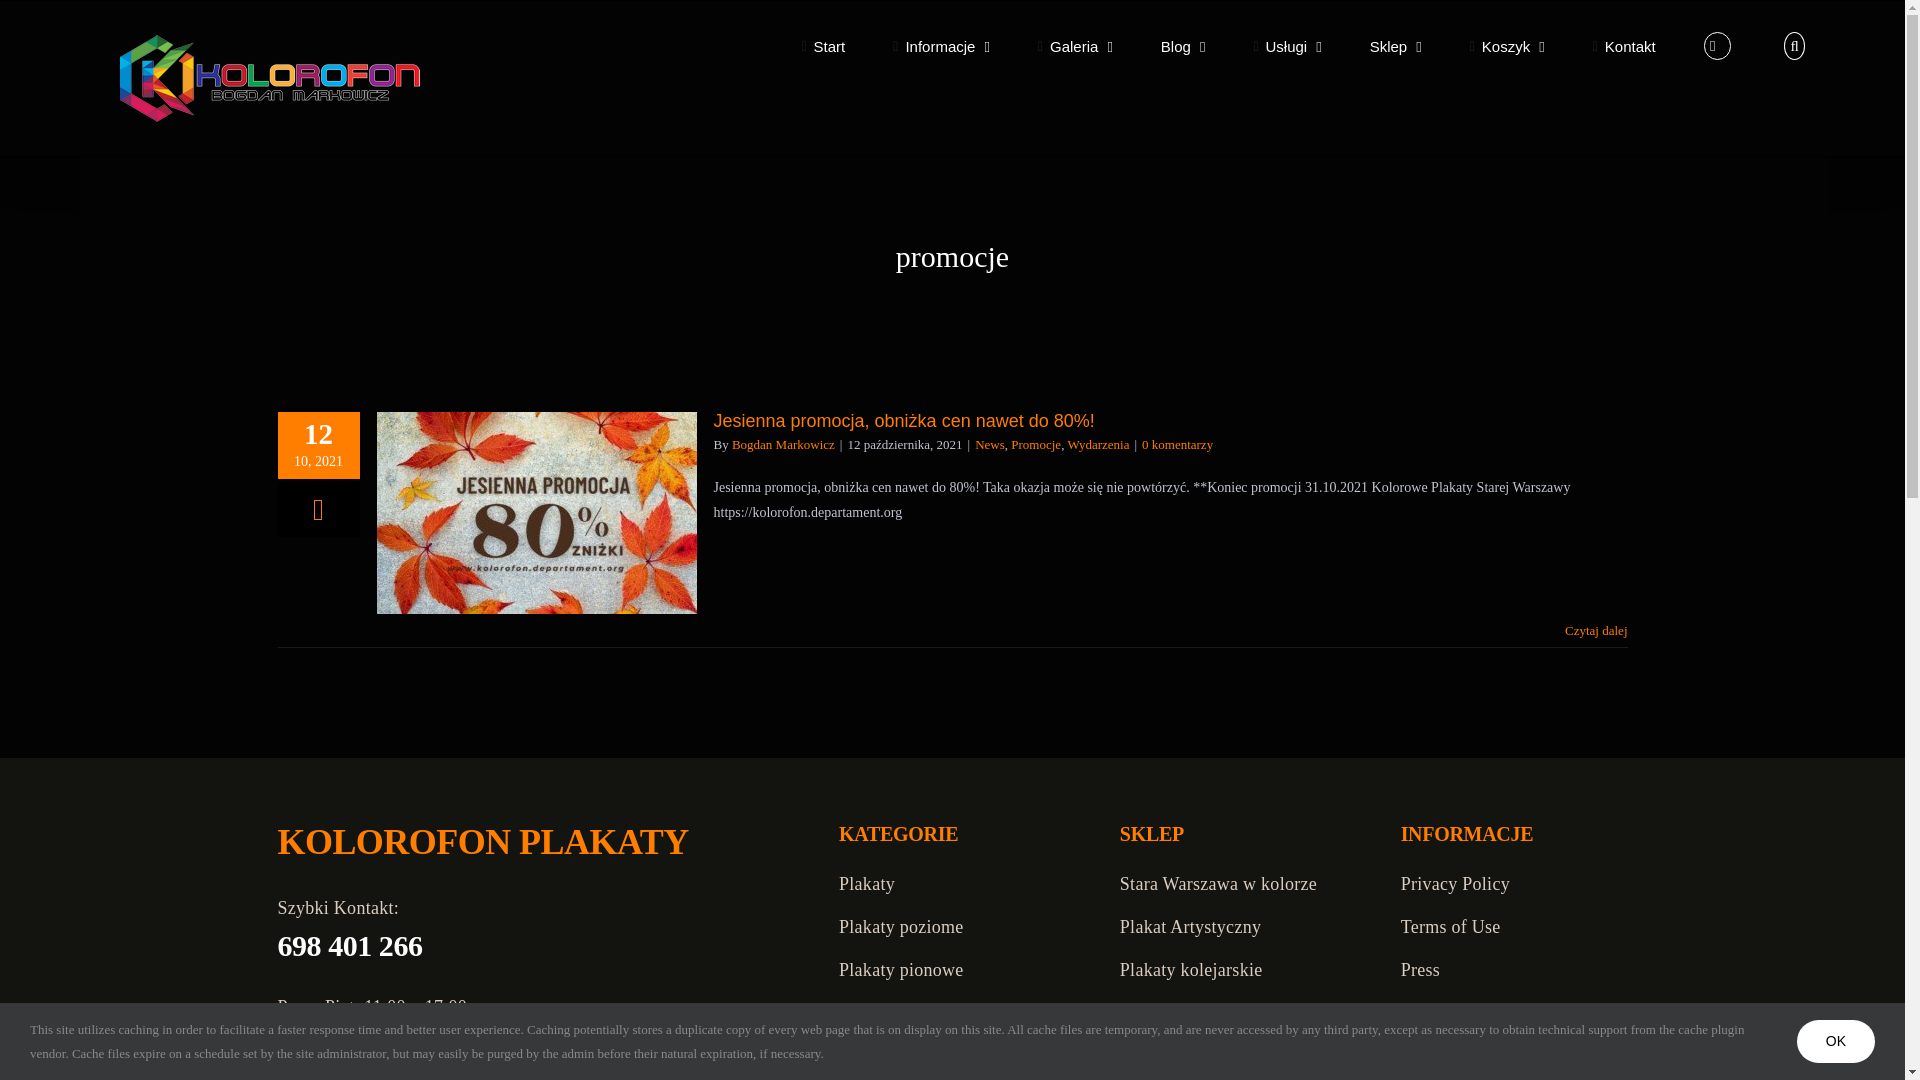 The height and width of the screenshot is (1080, 1920). I want to click on Start, so click(822, 46).